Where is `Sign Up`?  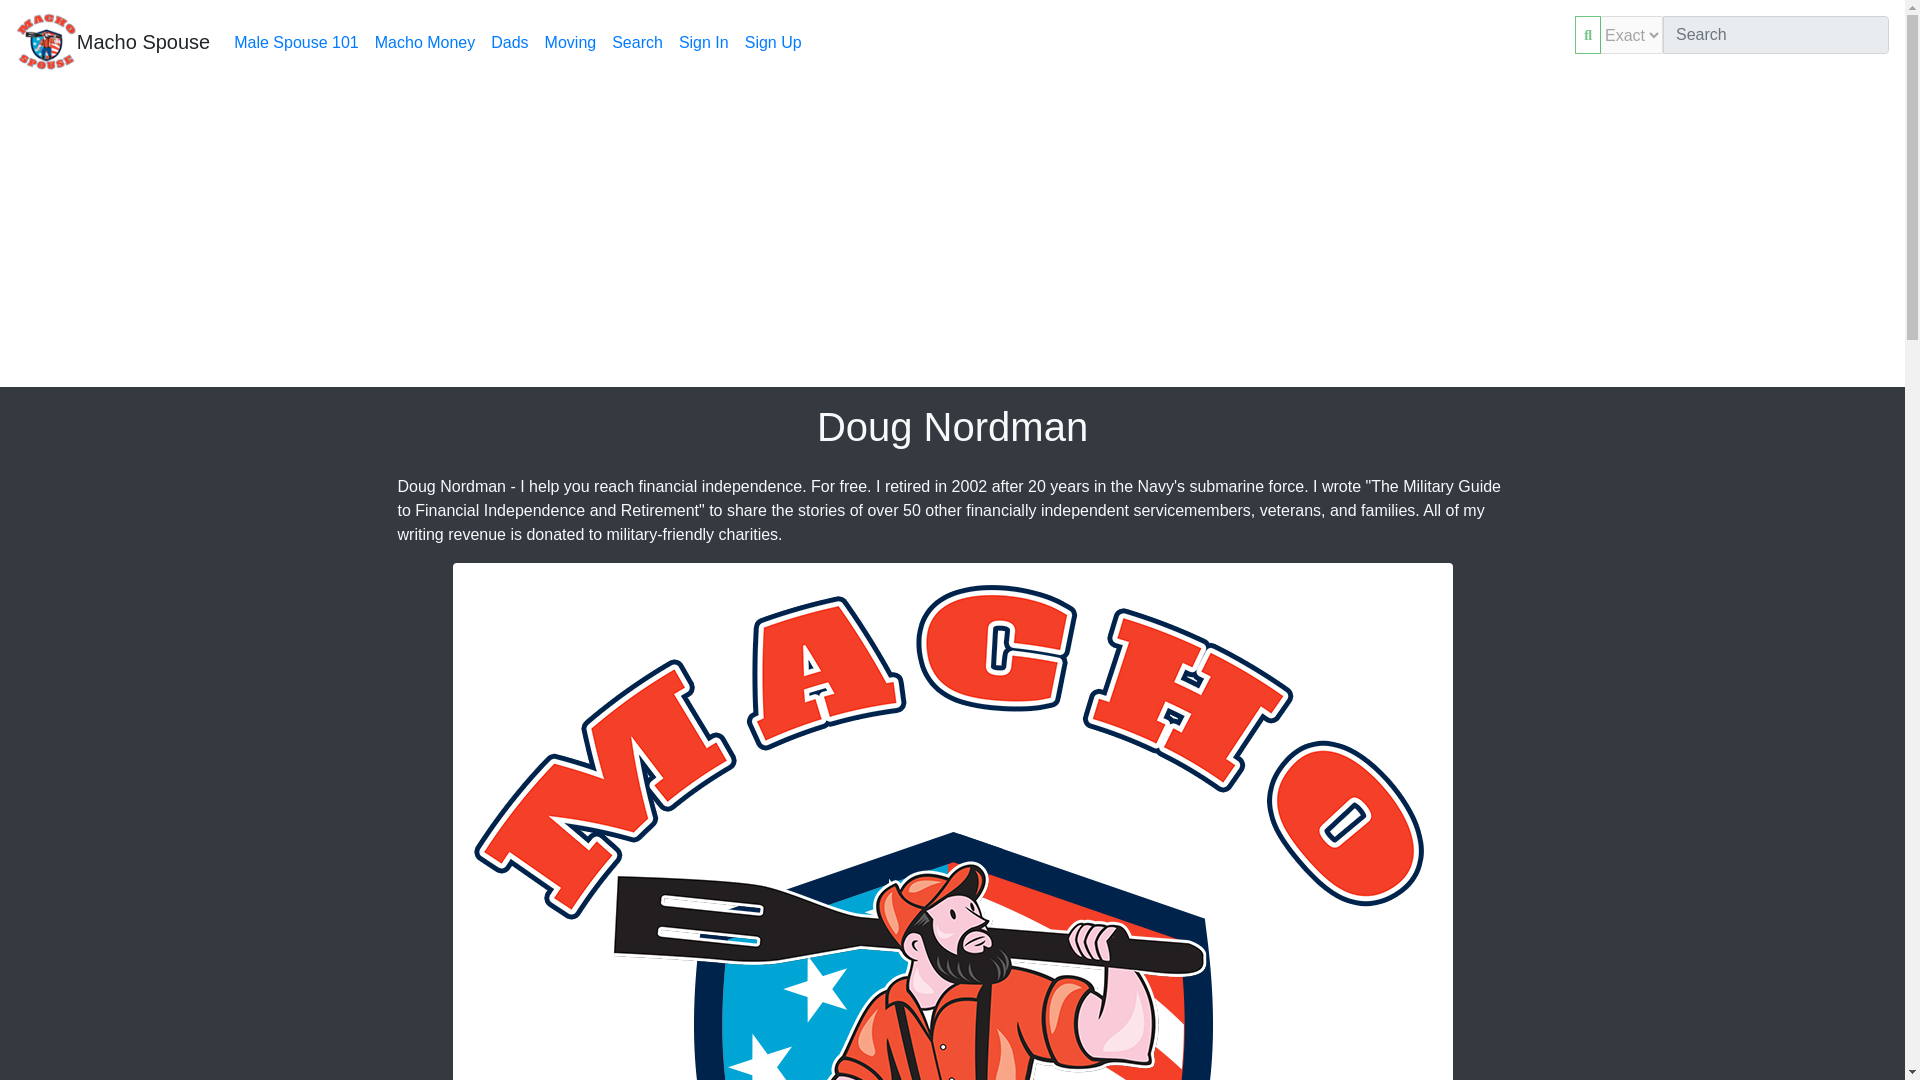 Sign Up is located at coordinates (774, 42).